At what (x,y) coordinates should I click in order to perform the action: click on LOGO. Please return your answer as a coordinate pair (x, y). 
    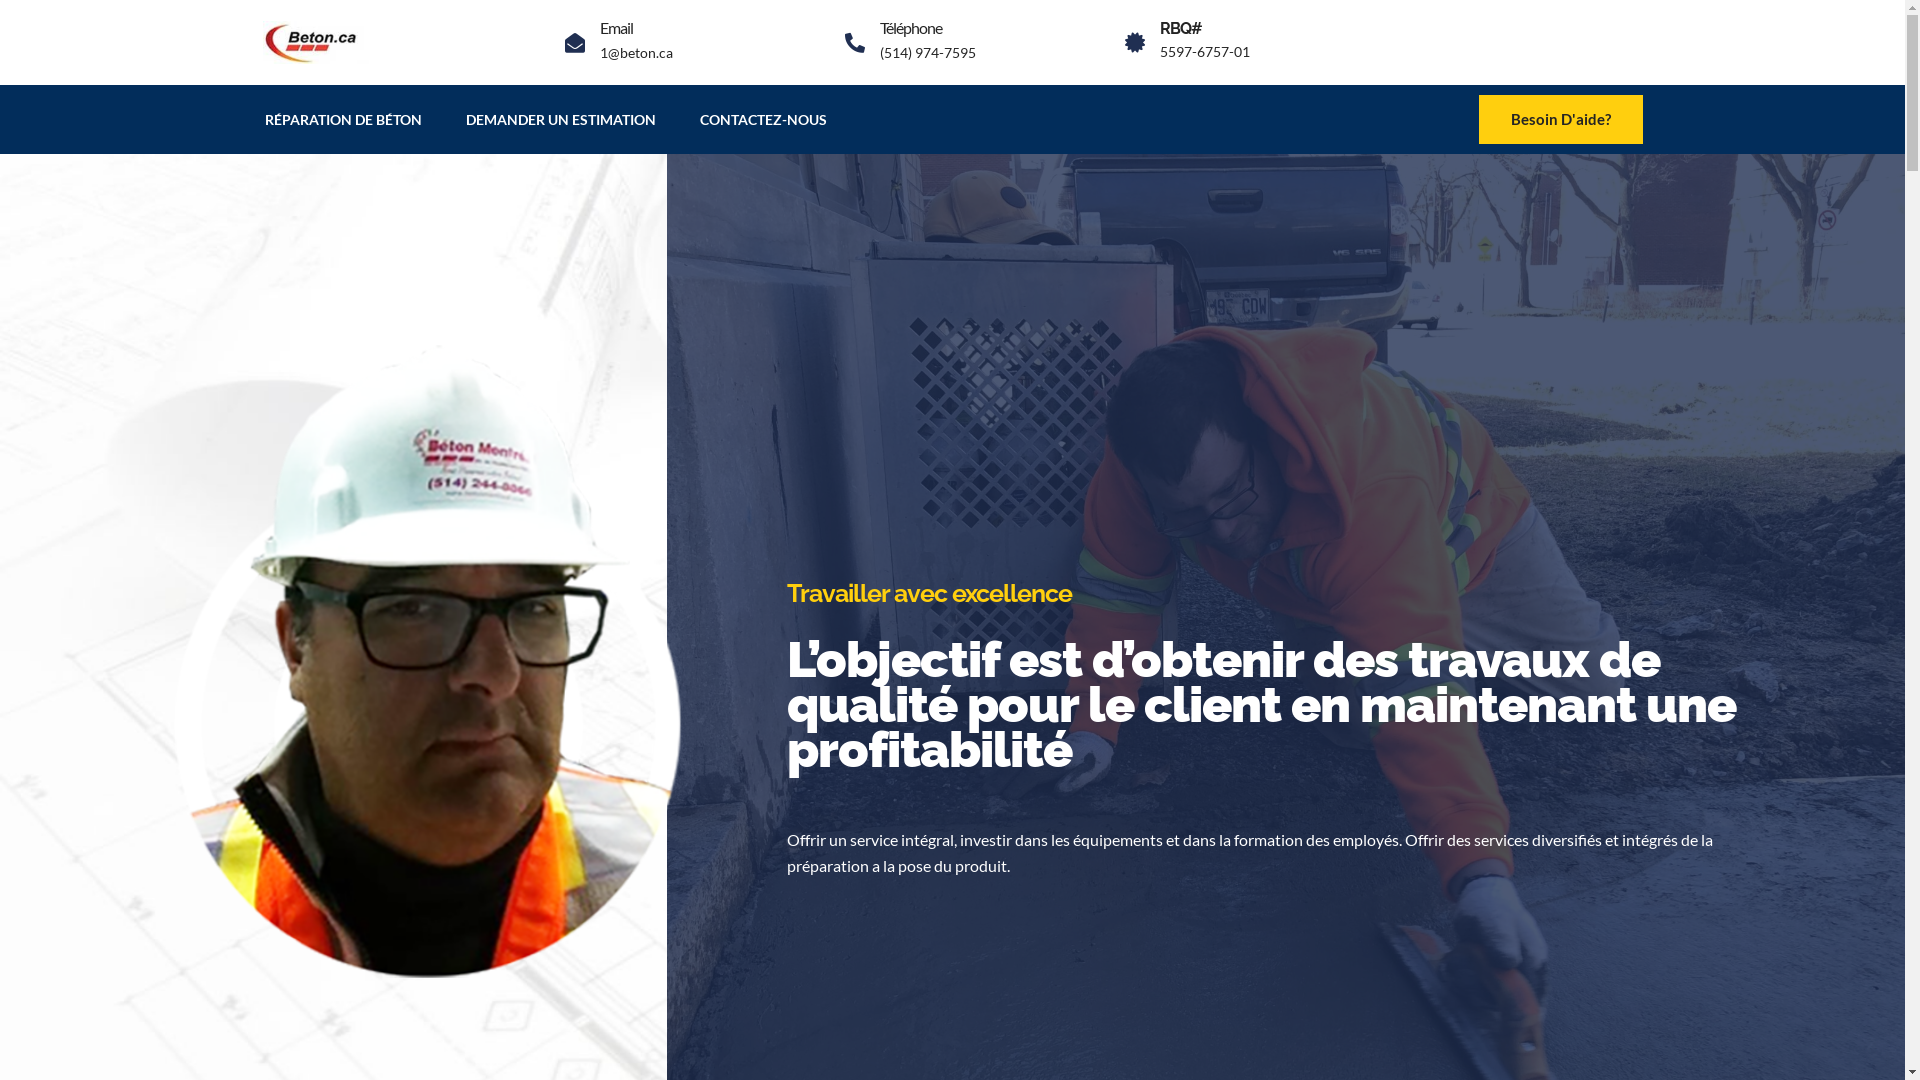
    Looking at the image, I should click on (318, 42).